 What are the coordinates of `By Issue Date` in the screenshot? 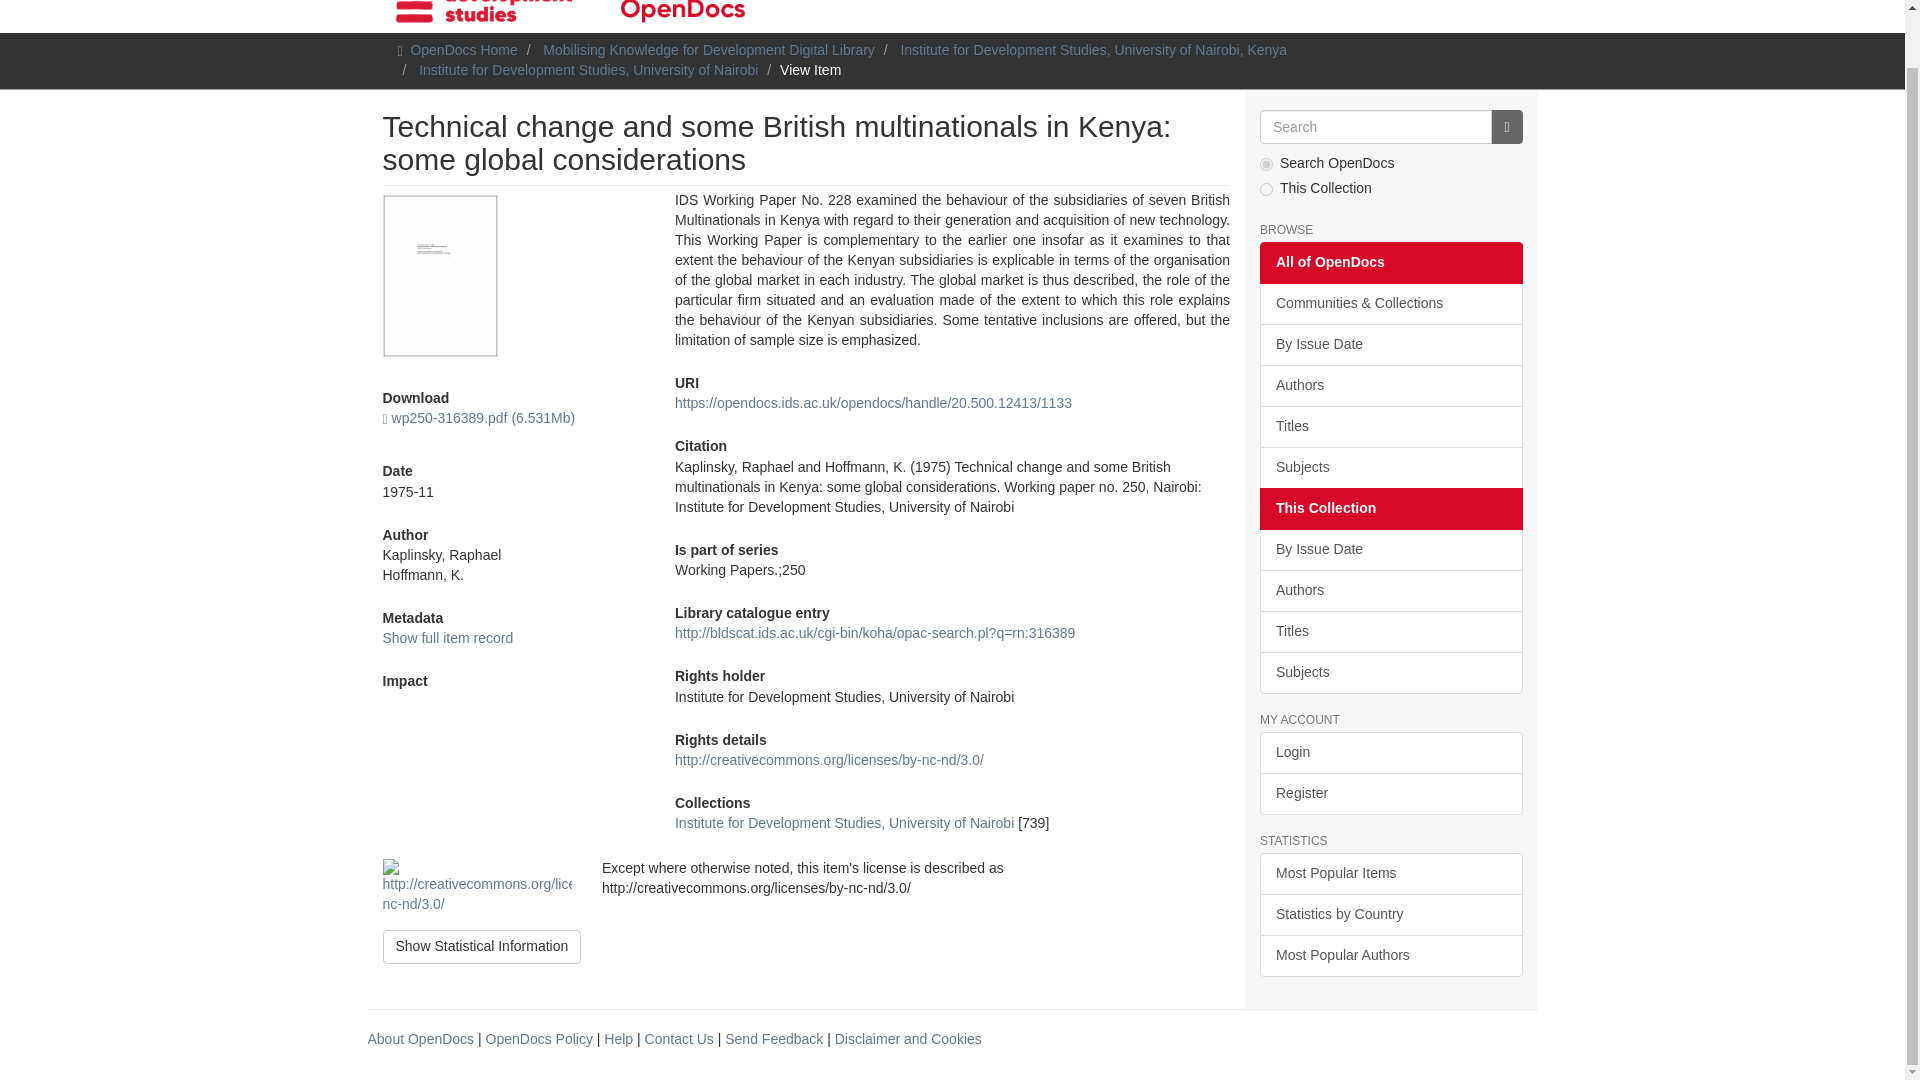 It's located at (1390, 345).